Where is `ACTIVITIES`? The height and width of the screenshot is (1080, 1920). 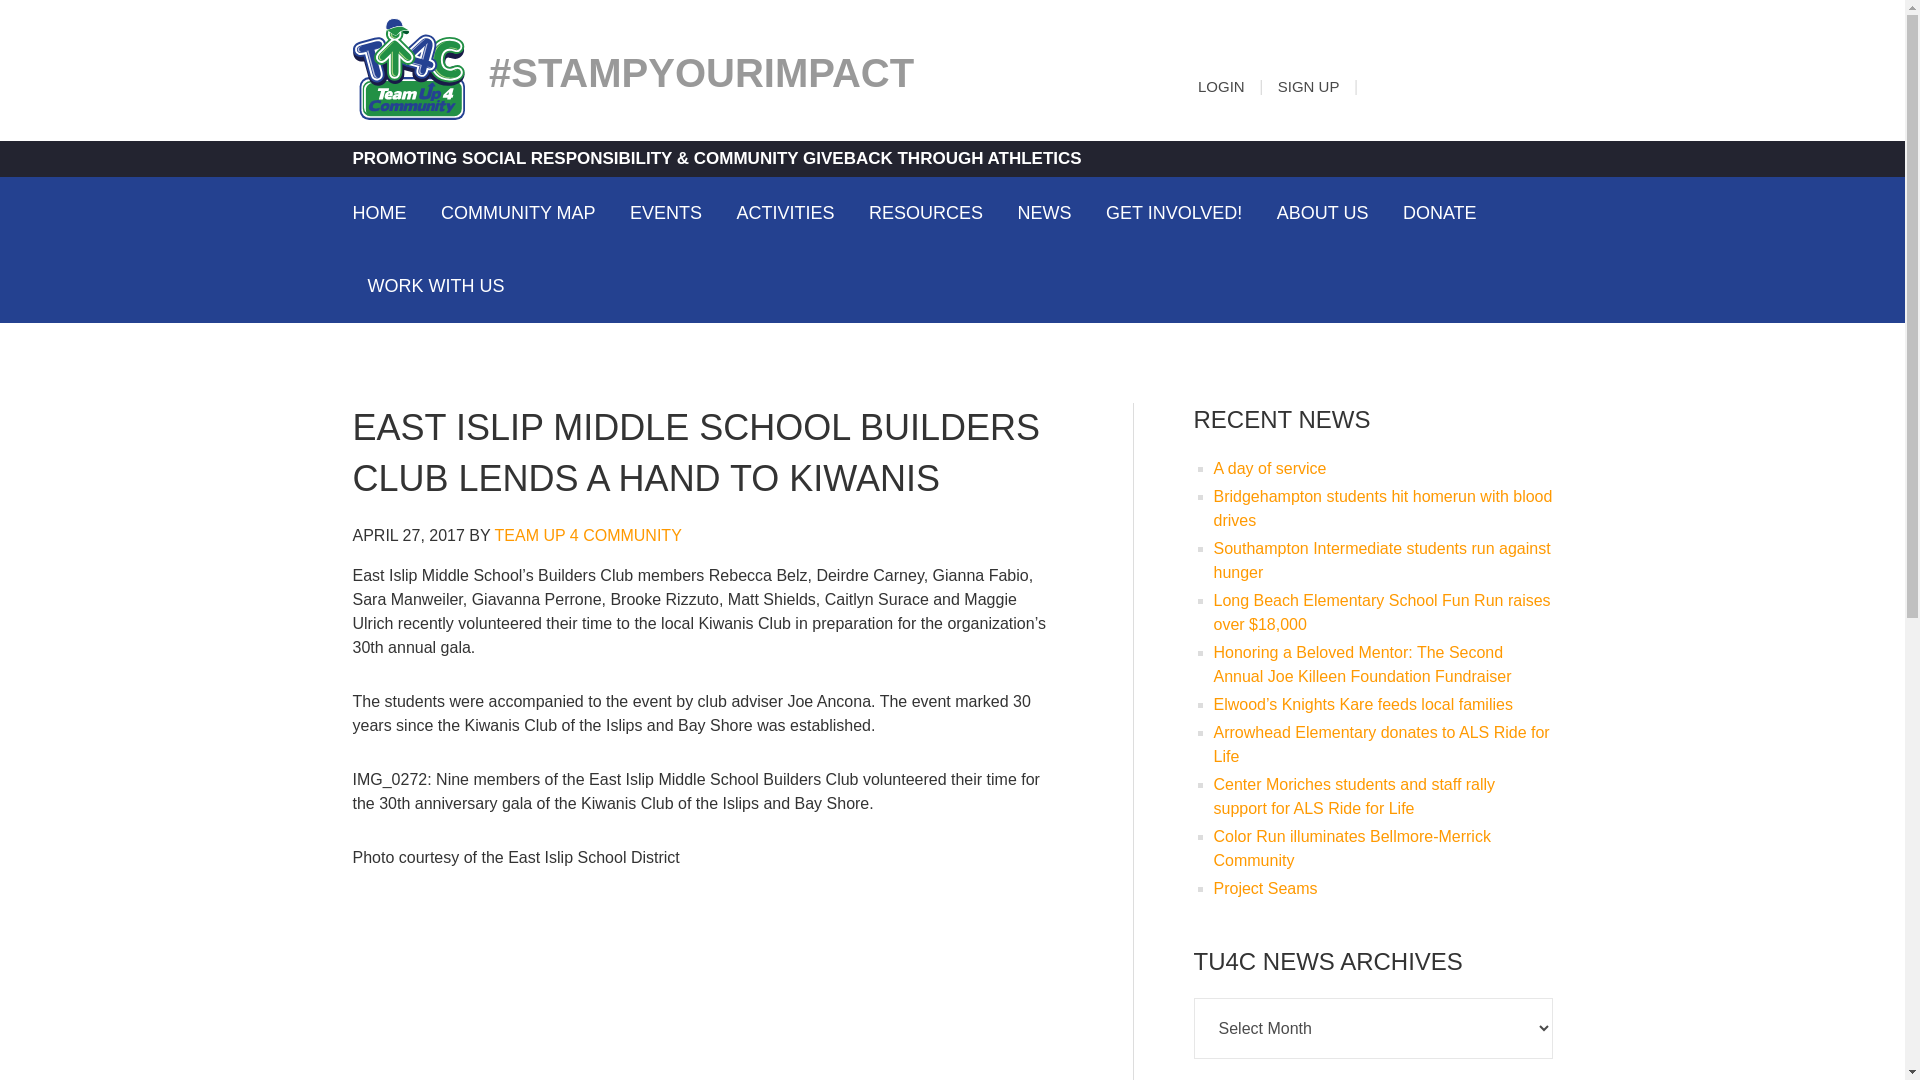
ACTIVITIES is located at coordinates (786, 212).